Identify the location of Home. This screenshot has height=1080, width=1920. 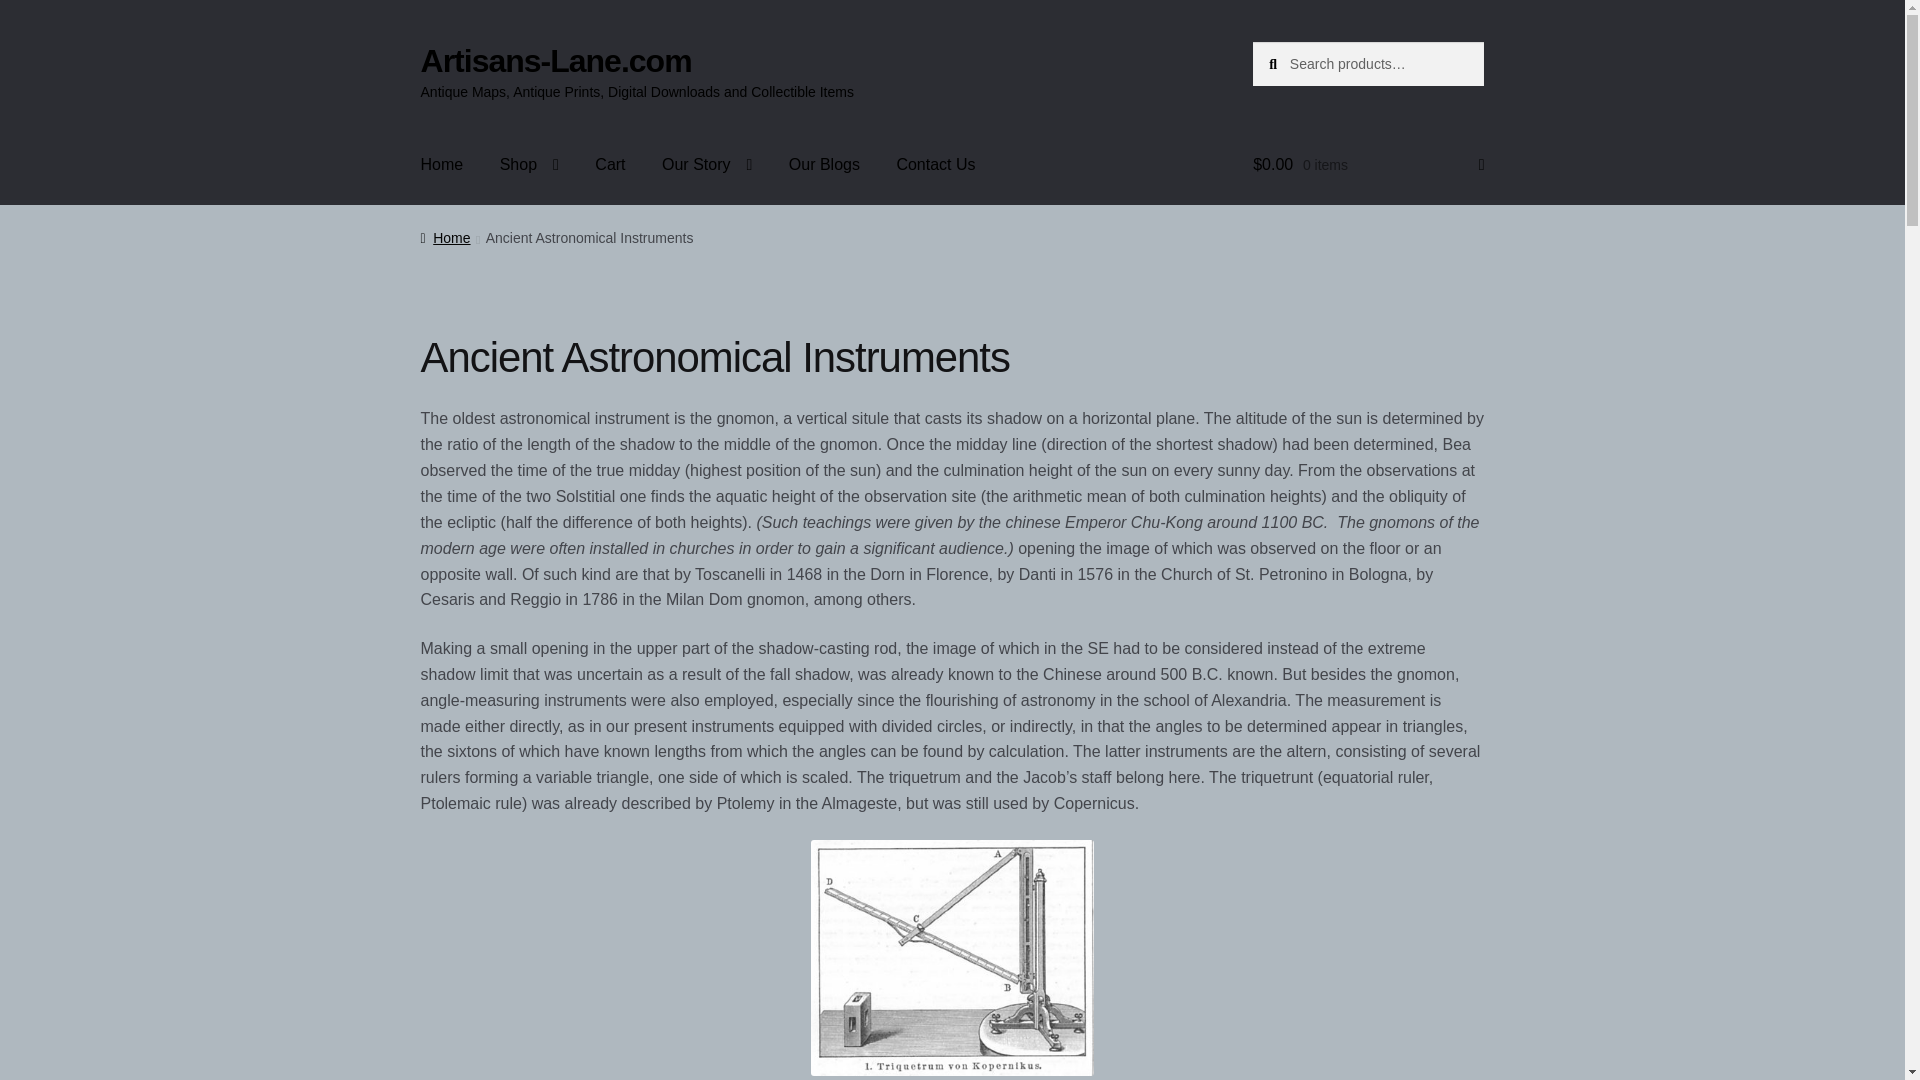
(442, 165).